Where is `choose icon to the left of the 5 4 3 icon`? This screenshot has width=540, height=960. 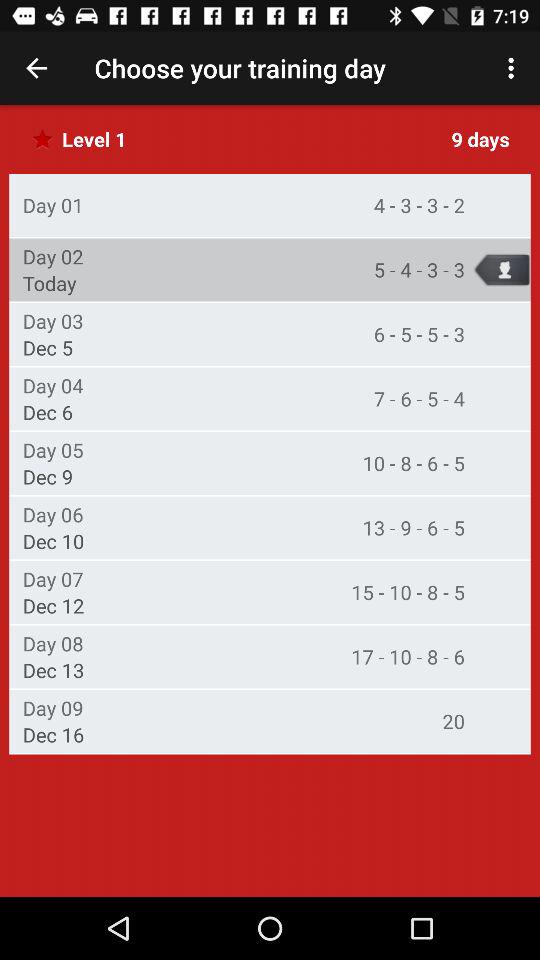 choose icon to the left of the 5 4 3 icon is located at coordinates (49, 283).